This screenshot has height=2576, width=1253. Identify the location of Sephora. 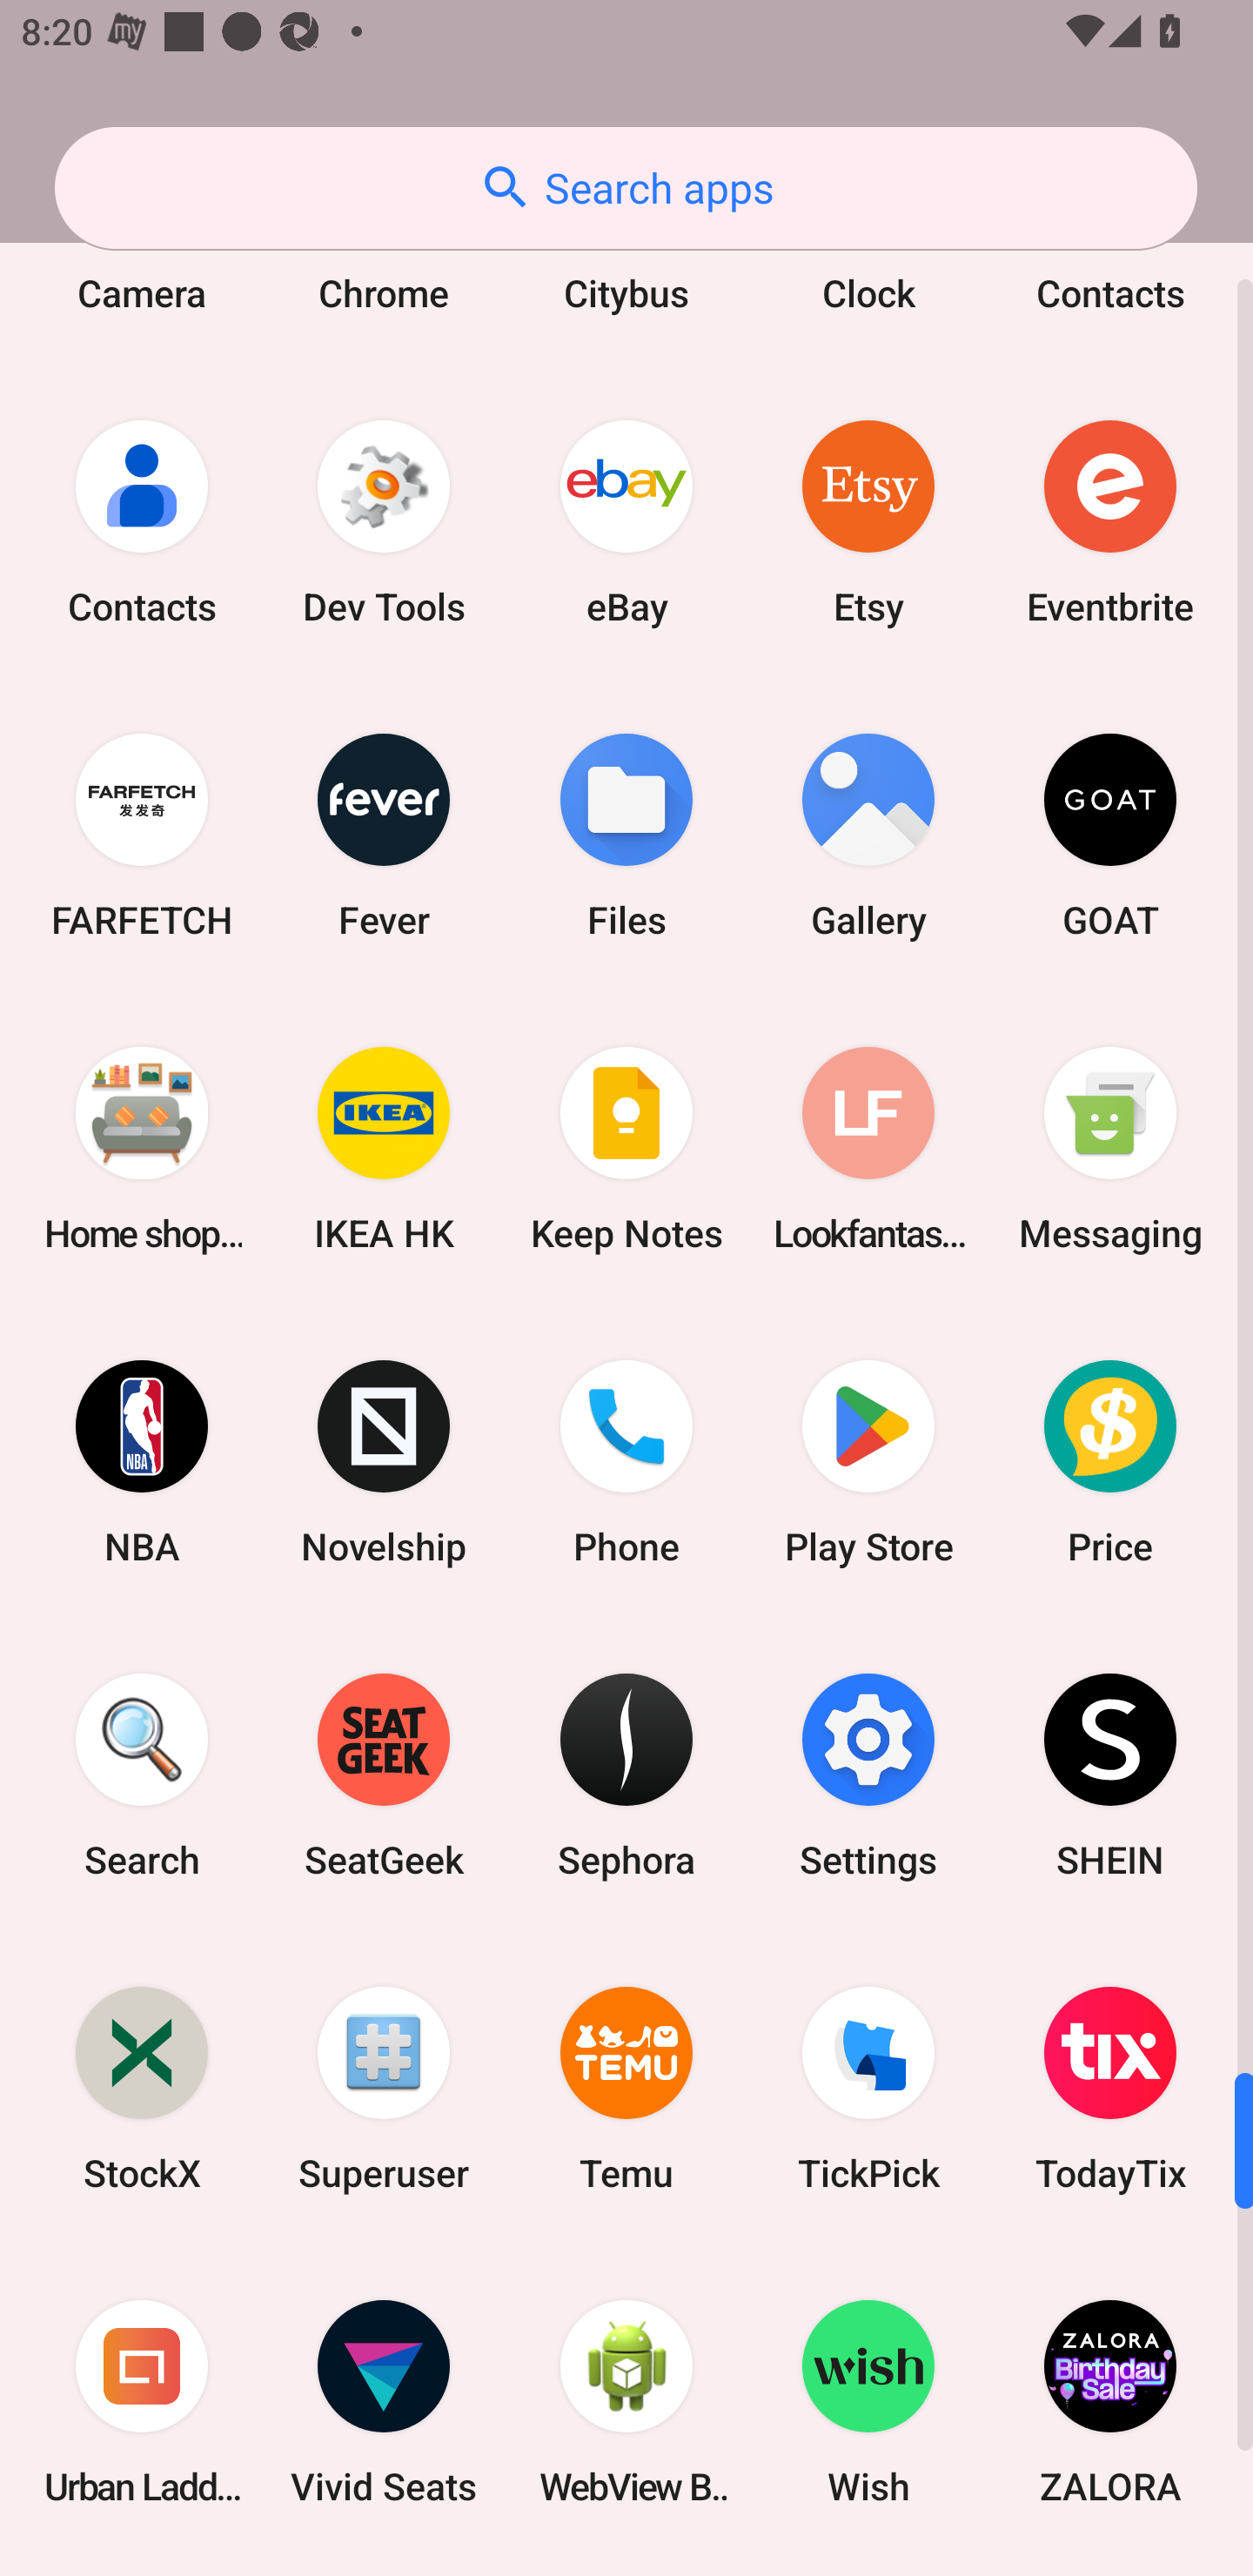
(626, 1774).